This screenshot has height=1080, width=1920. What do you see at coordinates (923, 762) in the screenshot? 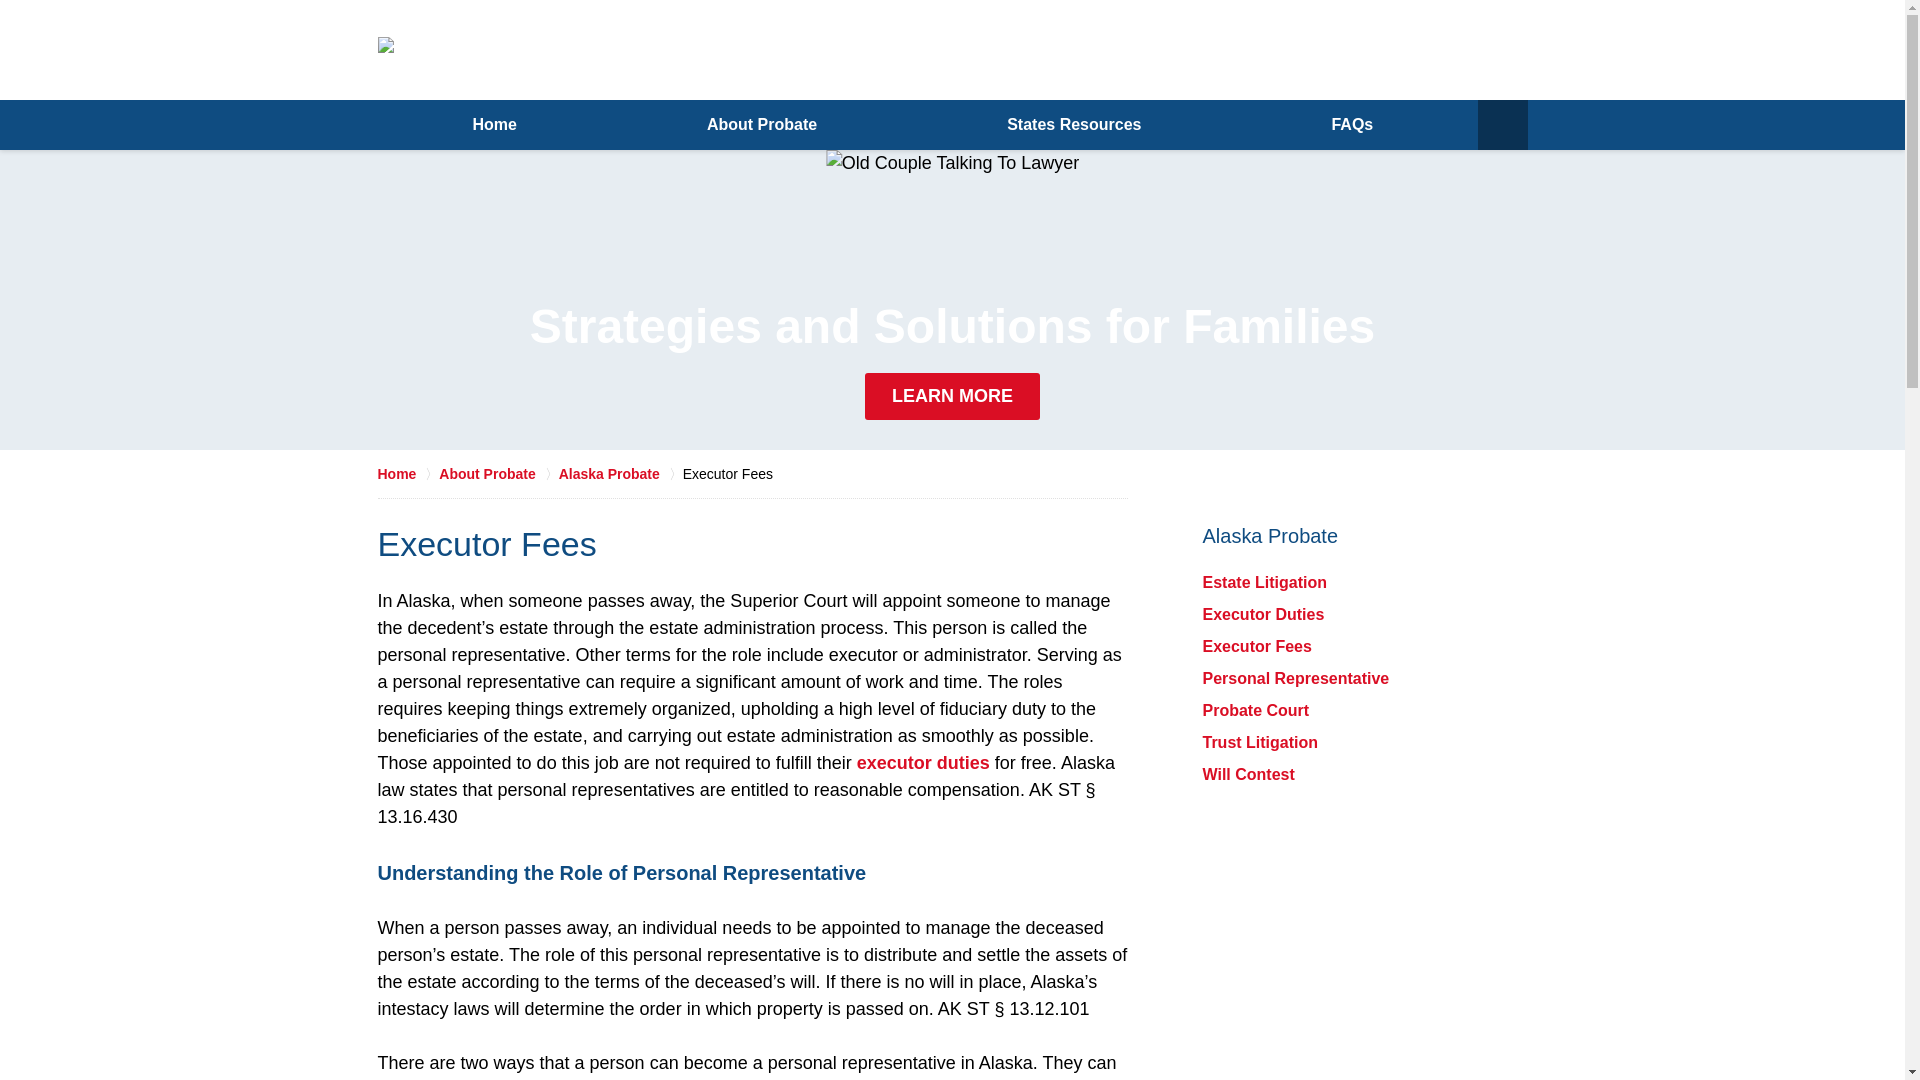
I see `executor duties` at bounding box center [923, 762].